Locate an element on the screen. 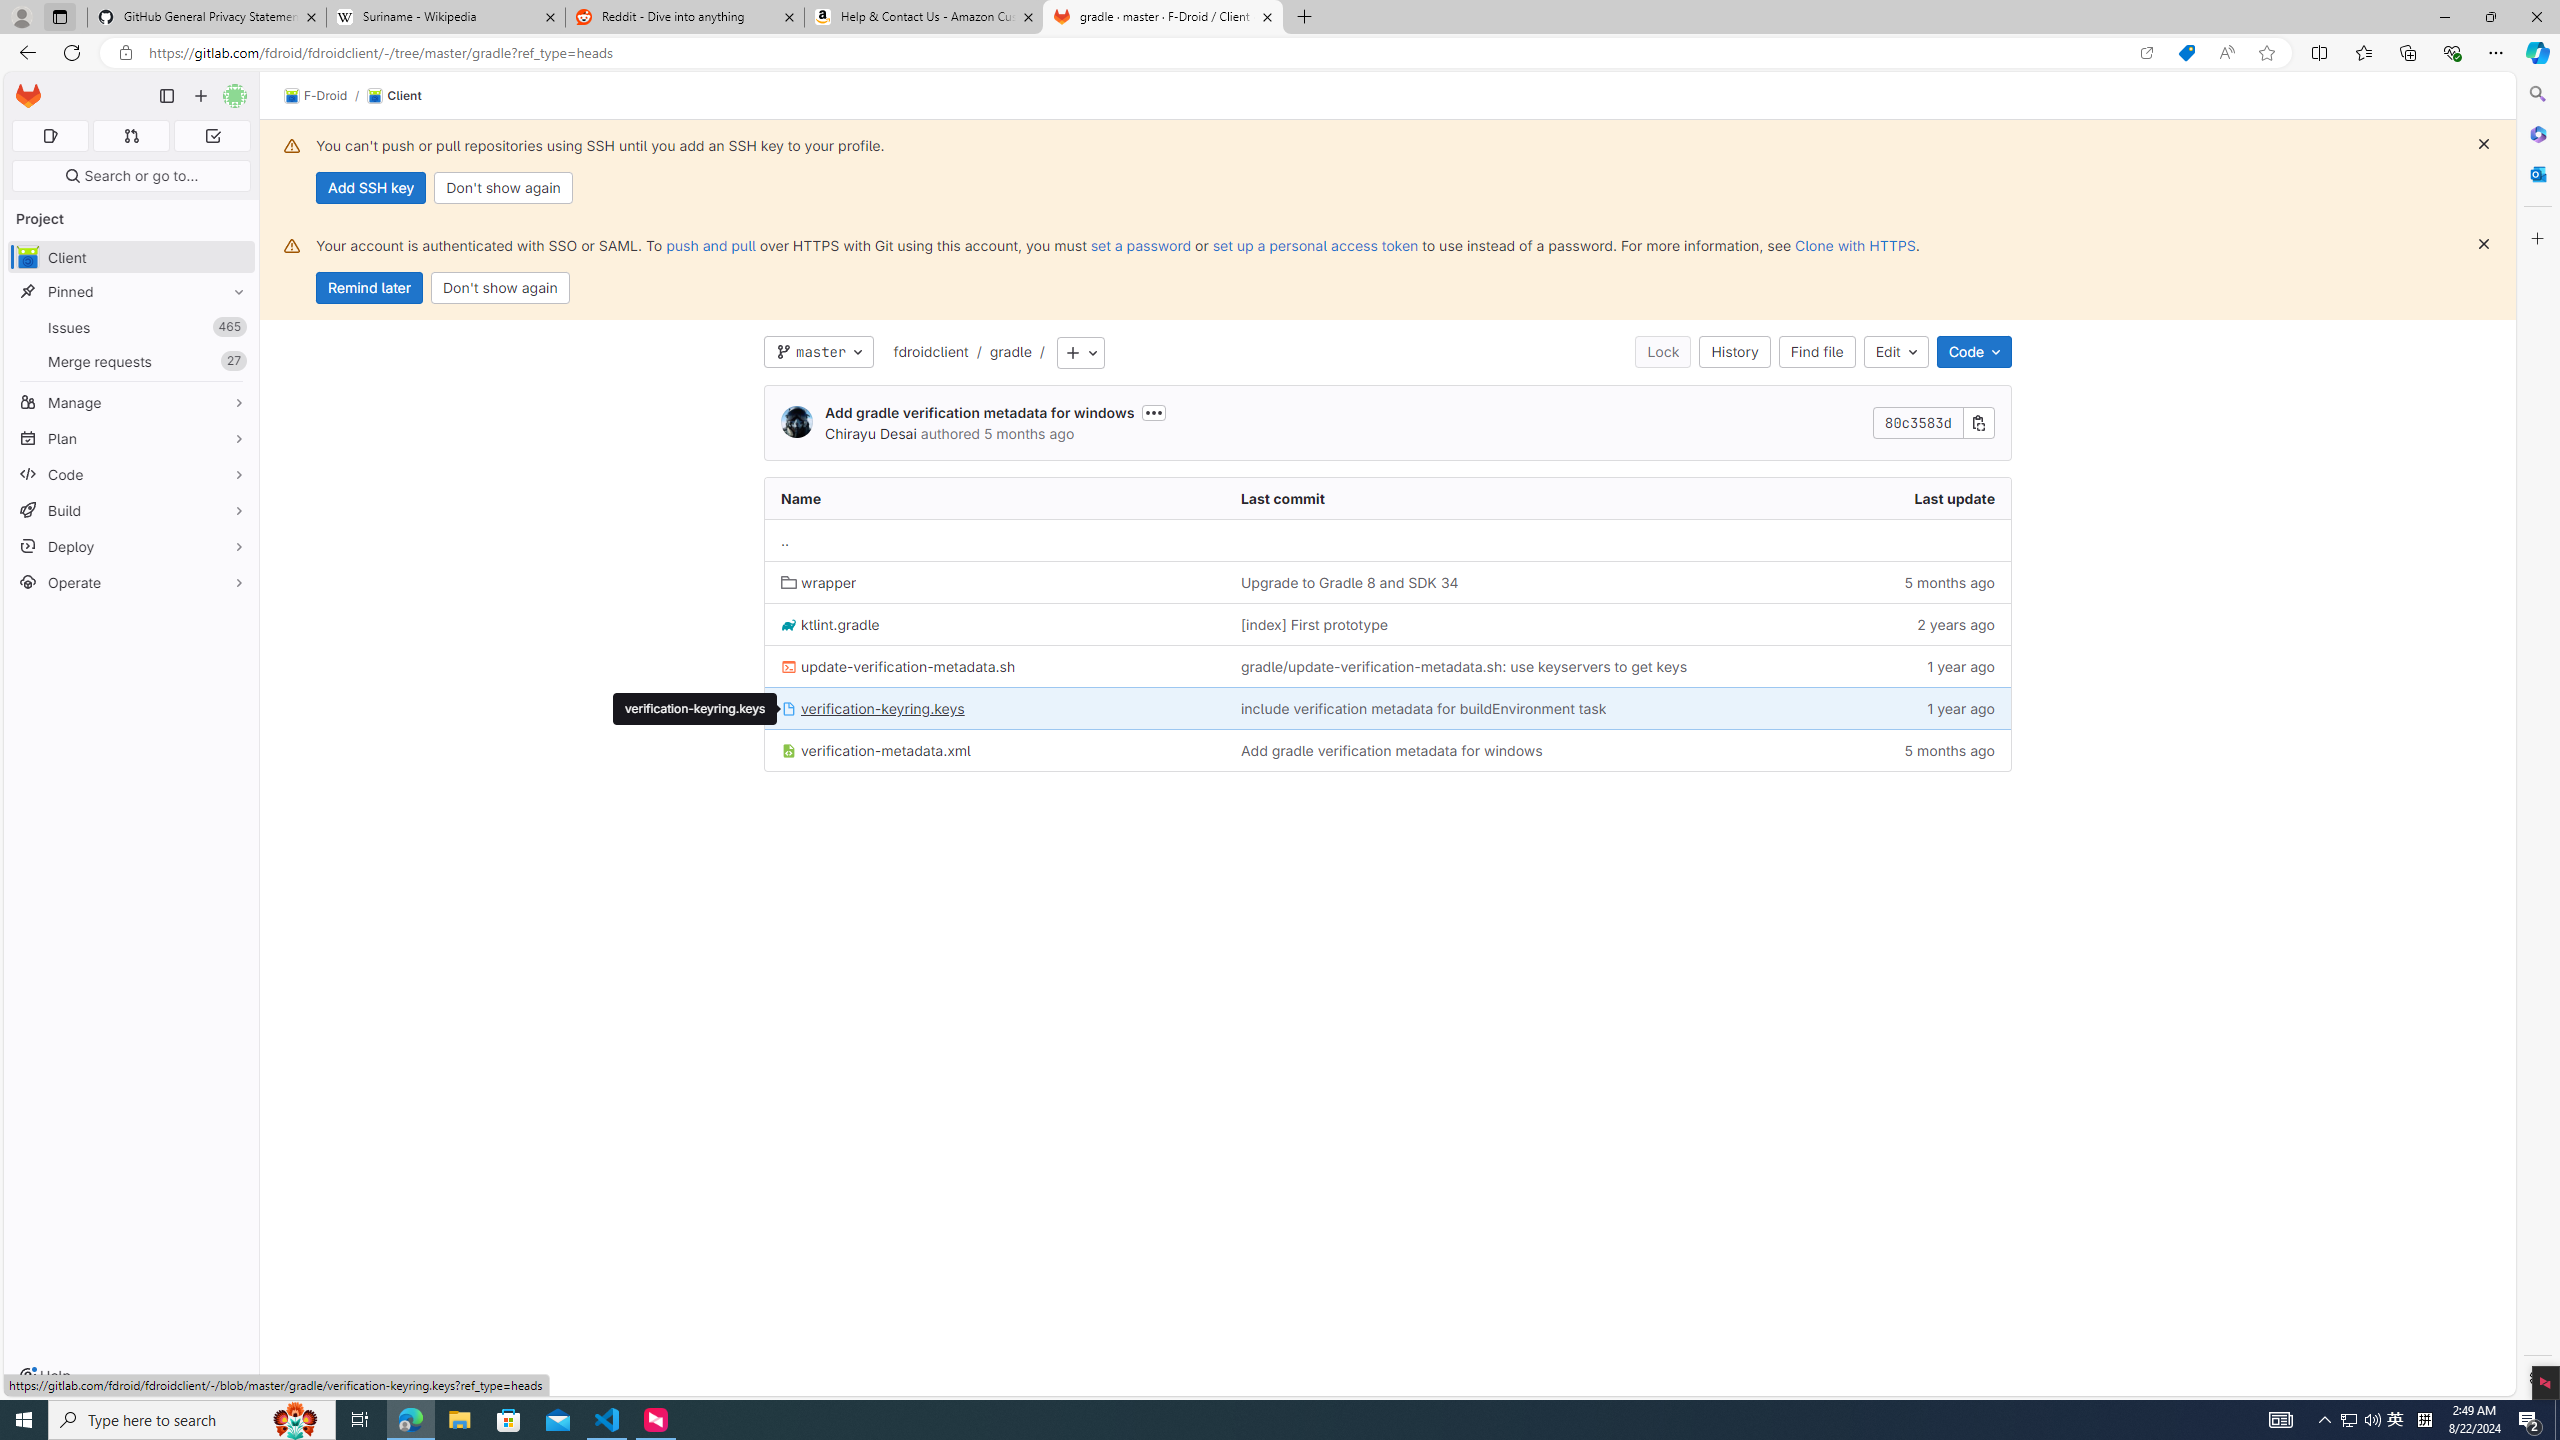  Upgrade to Gradle 8 and SDK 34 is located at coordinates (1501, 582).